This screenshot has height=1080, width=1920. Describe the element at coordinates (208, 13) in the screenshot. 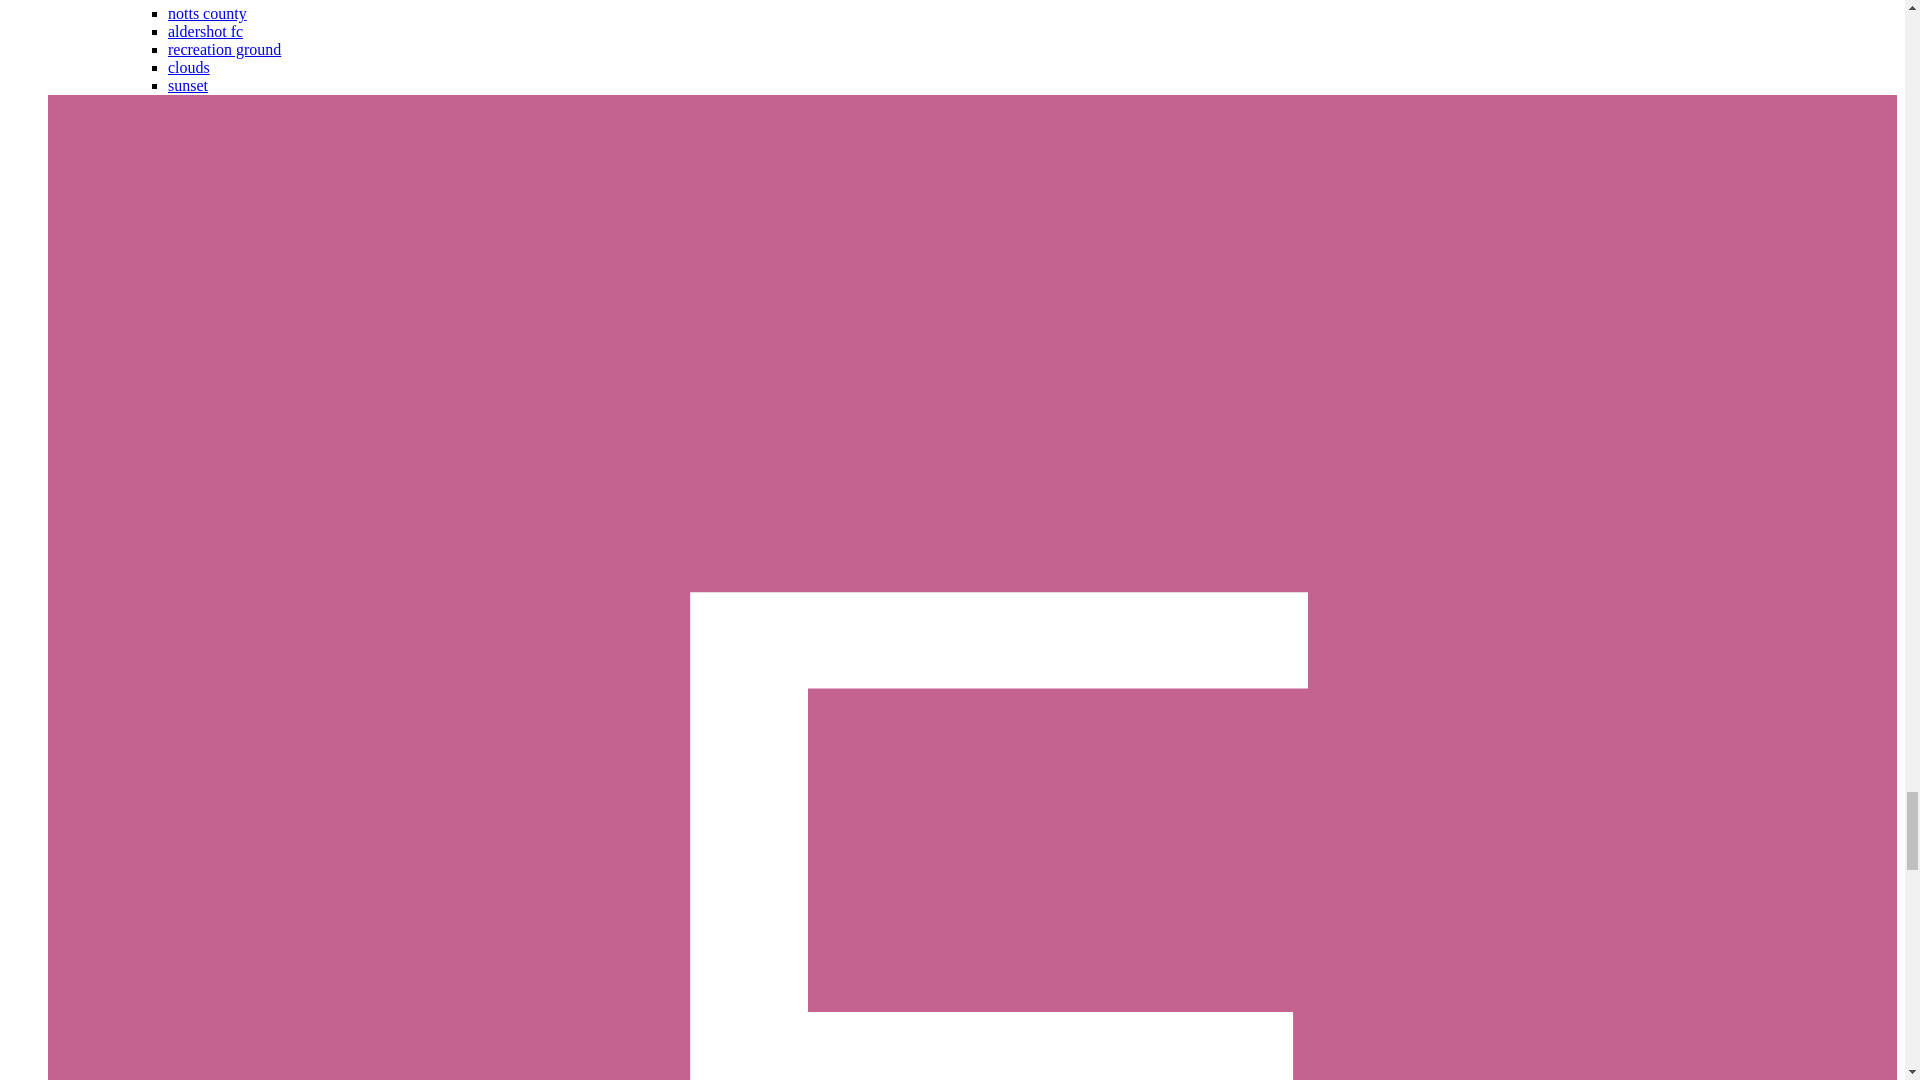

I see `Find other content tagged with 'notts county'` at that location.